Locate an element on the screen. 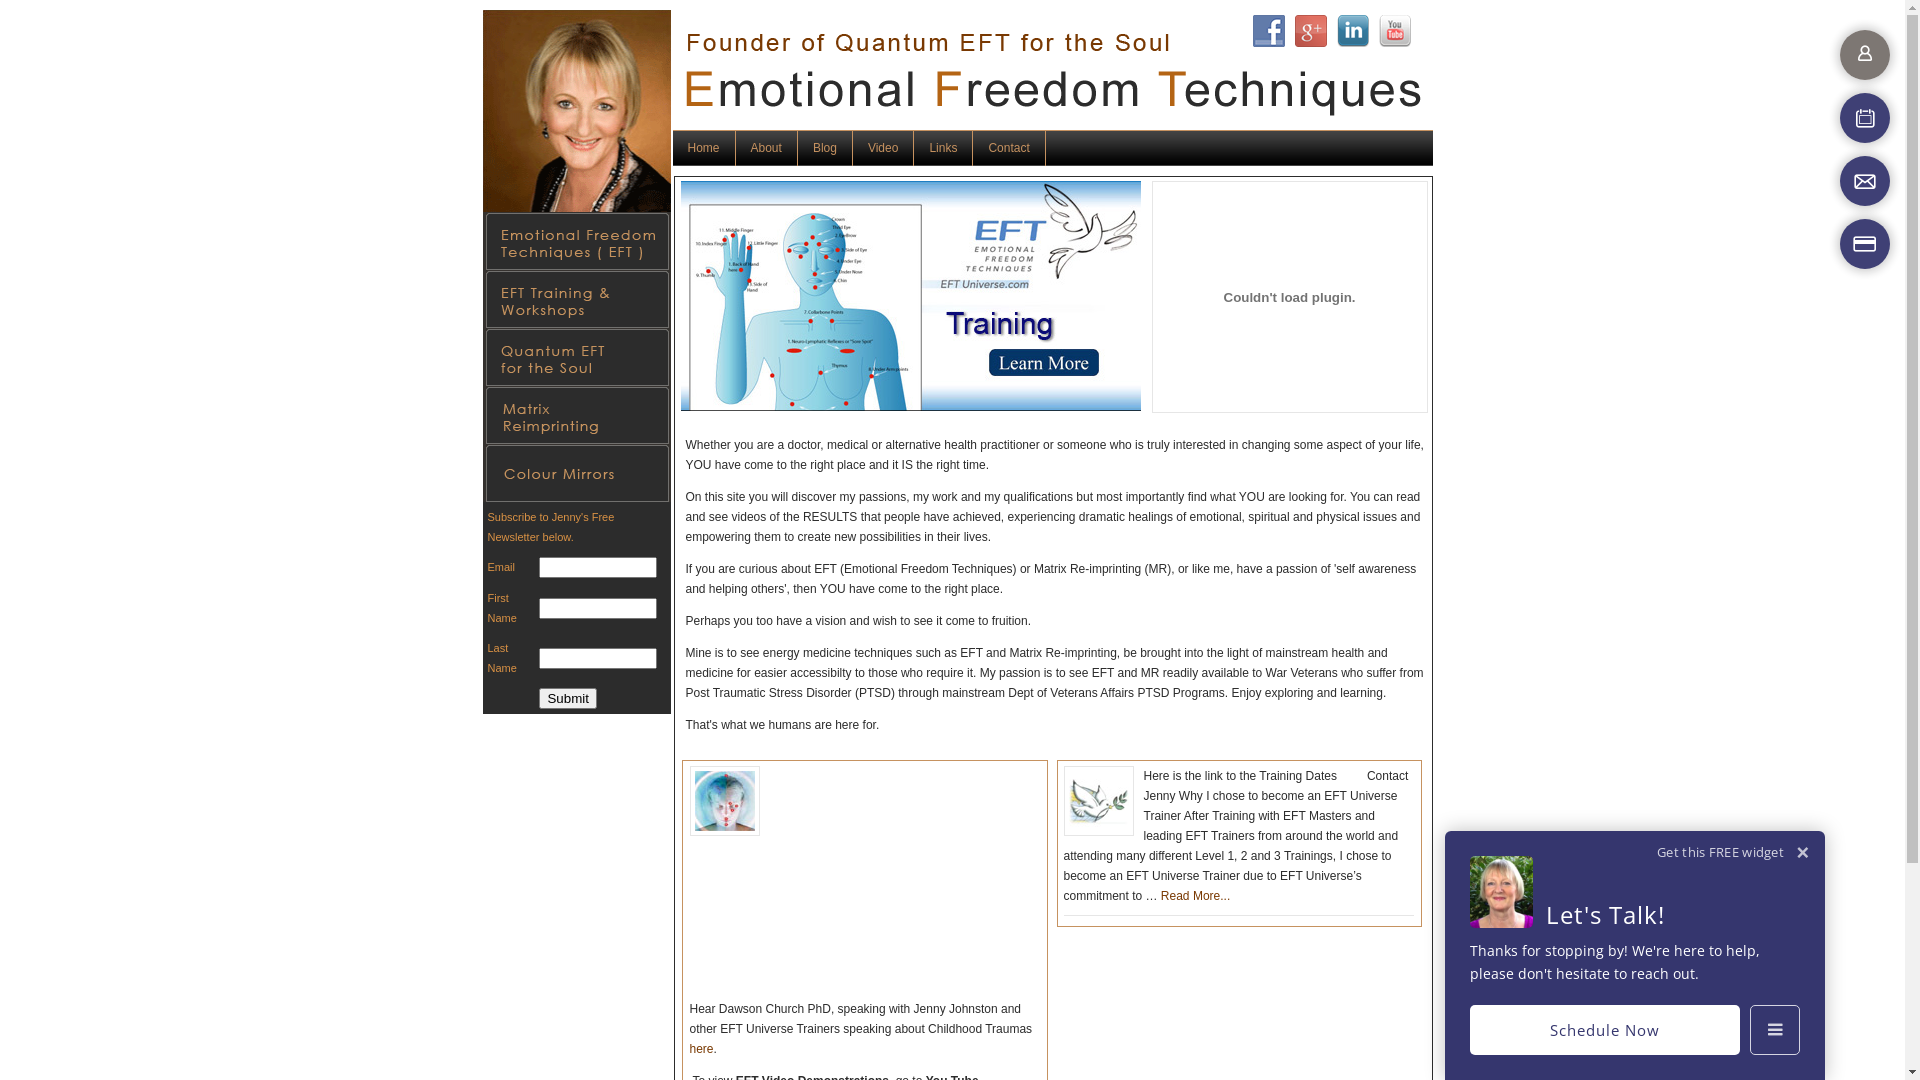 This screenshot has width=1920, height=1080. Submit is located at coordinates (568, 698).